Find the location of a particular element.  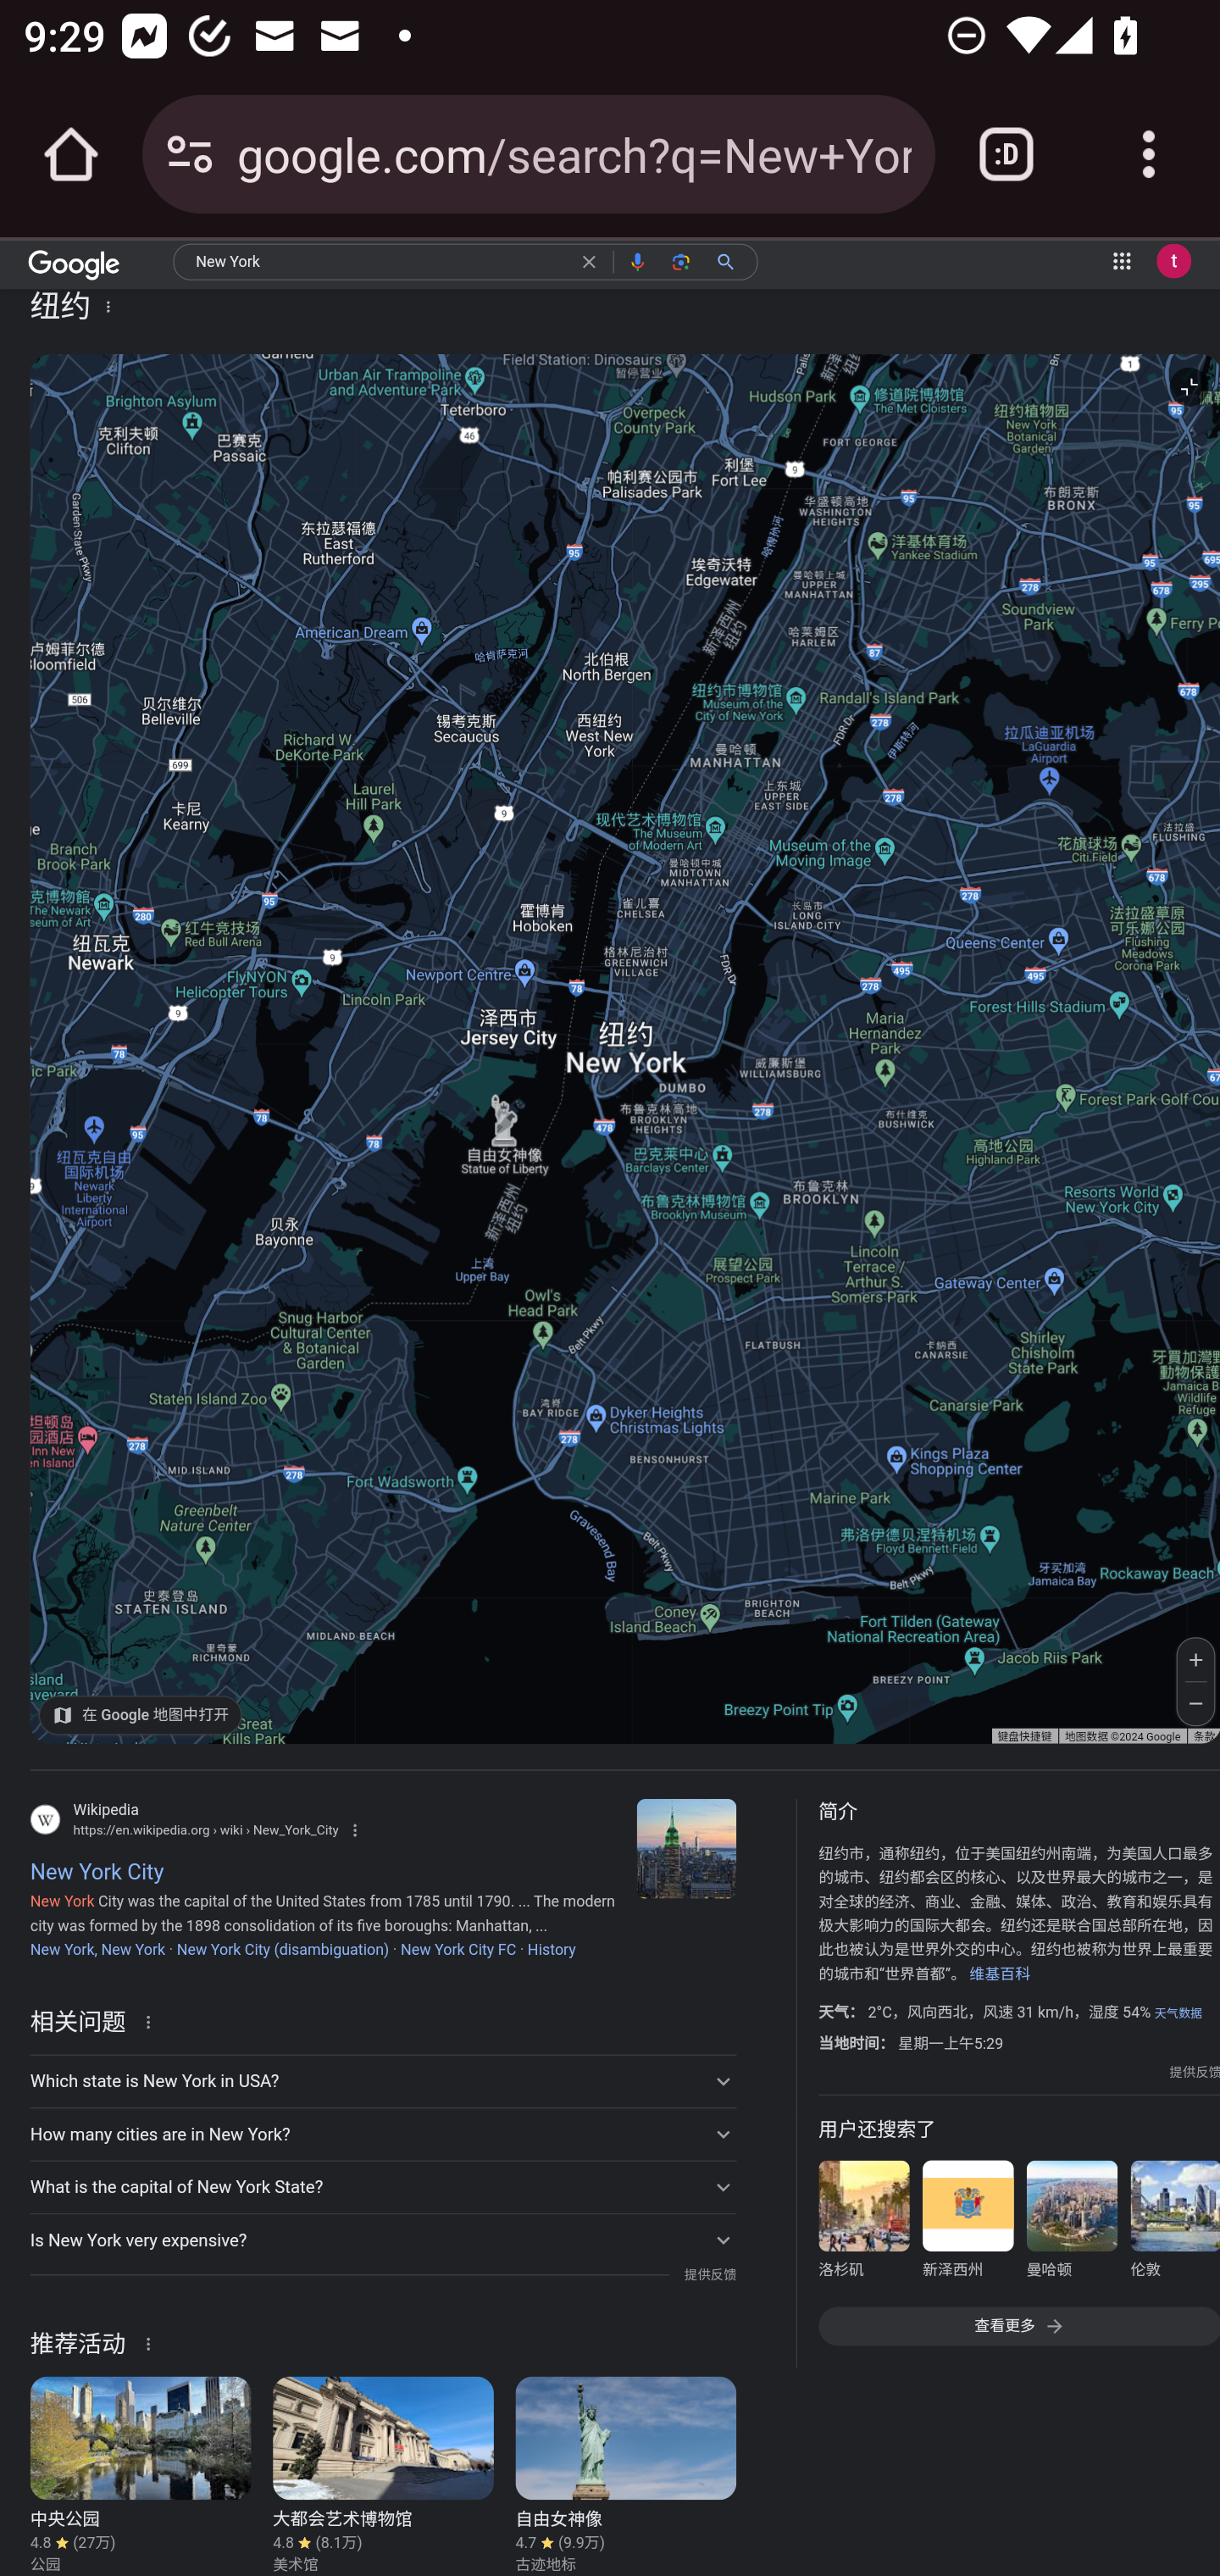

New York City FC is located at coordinates (457, 1949).